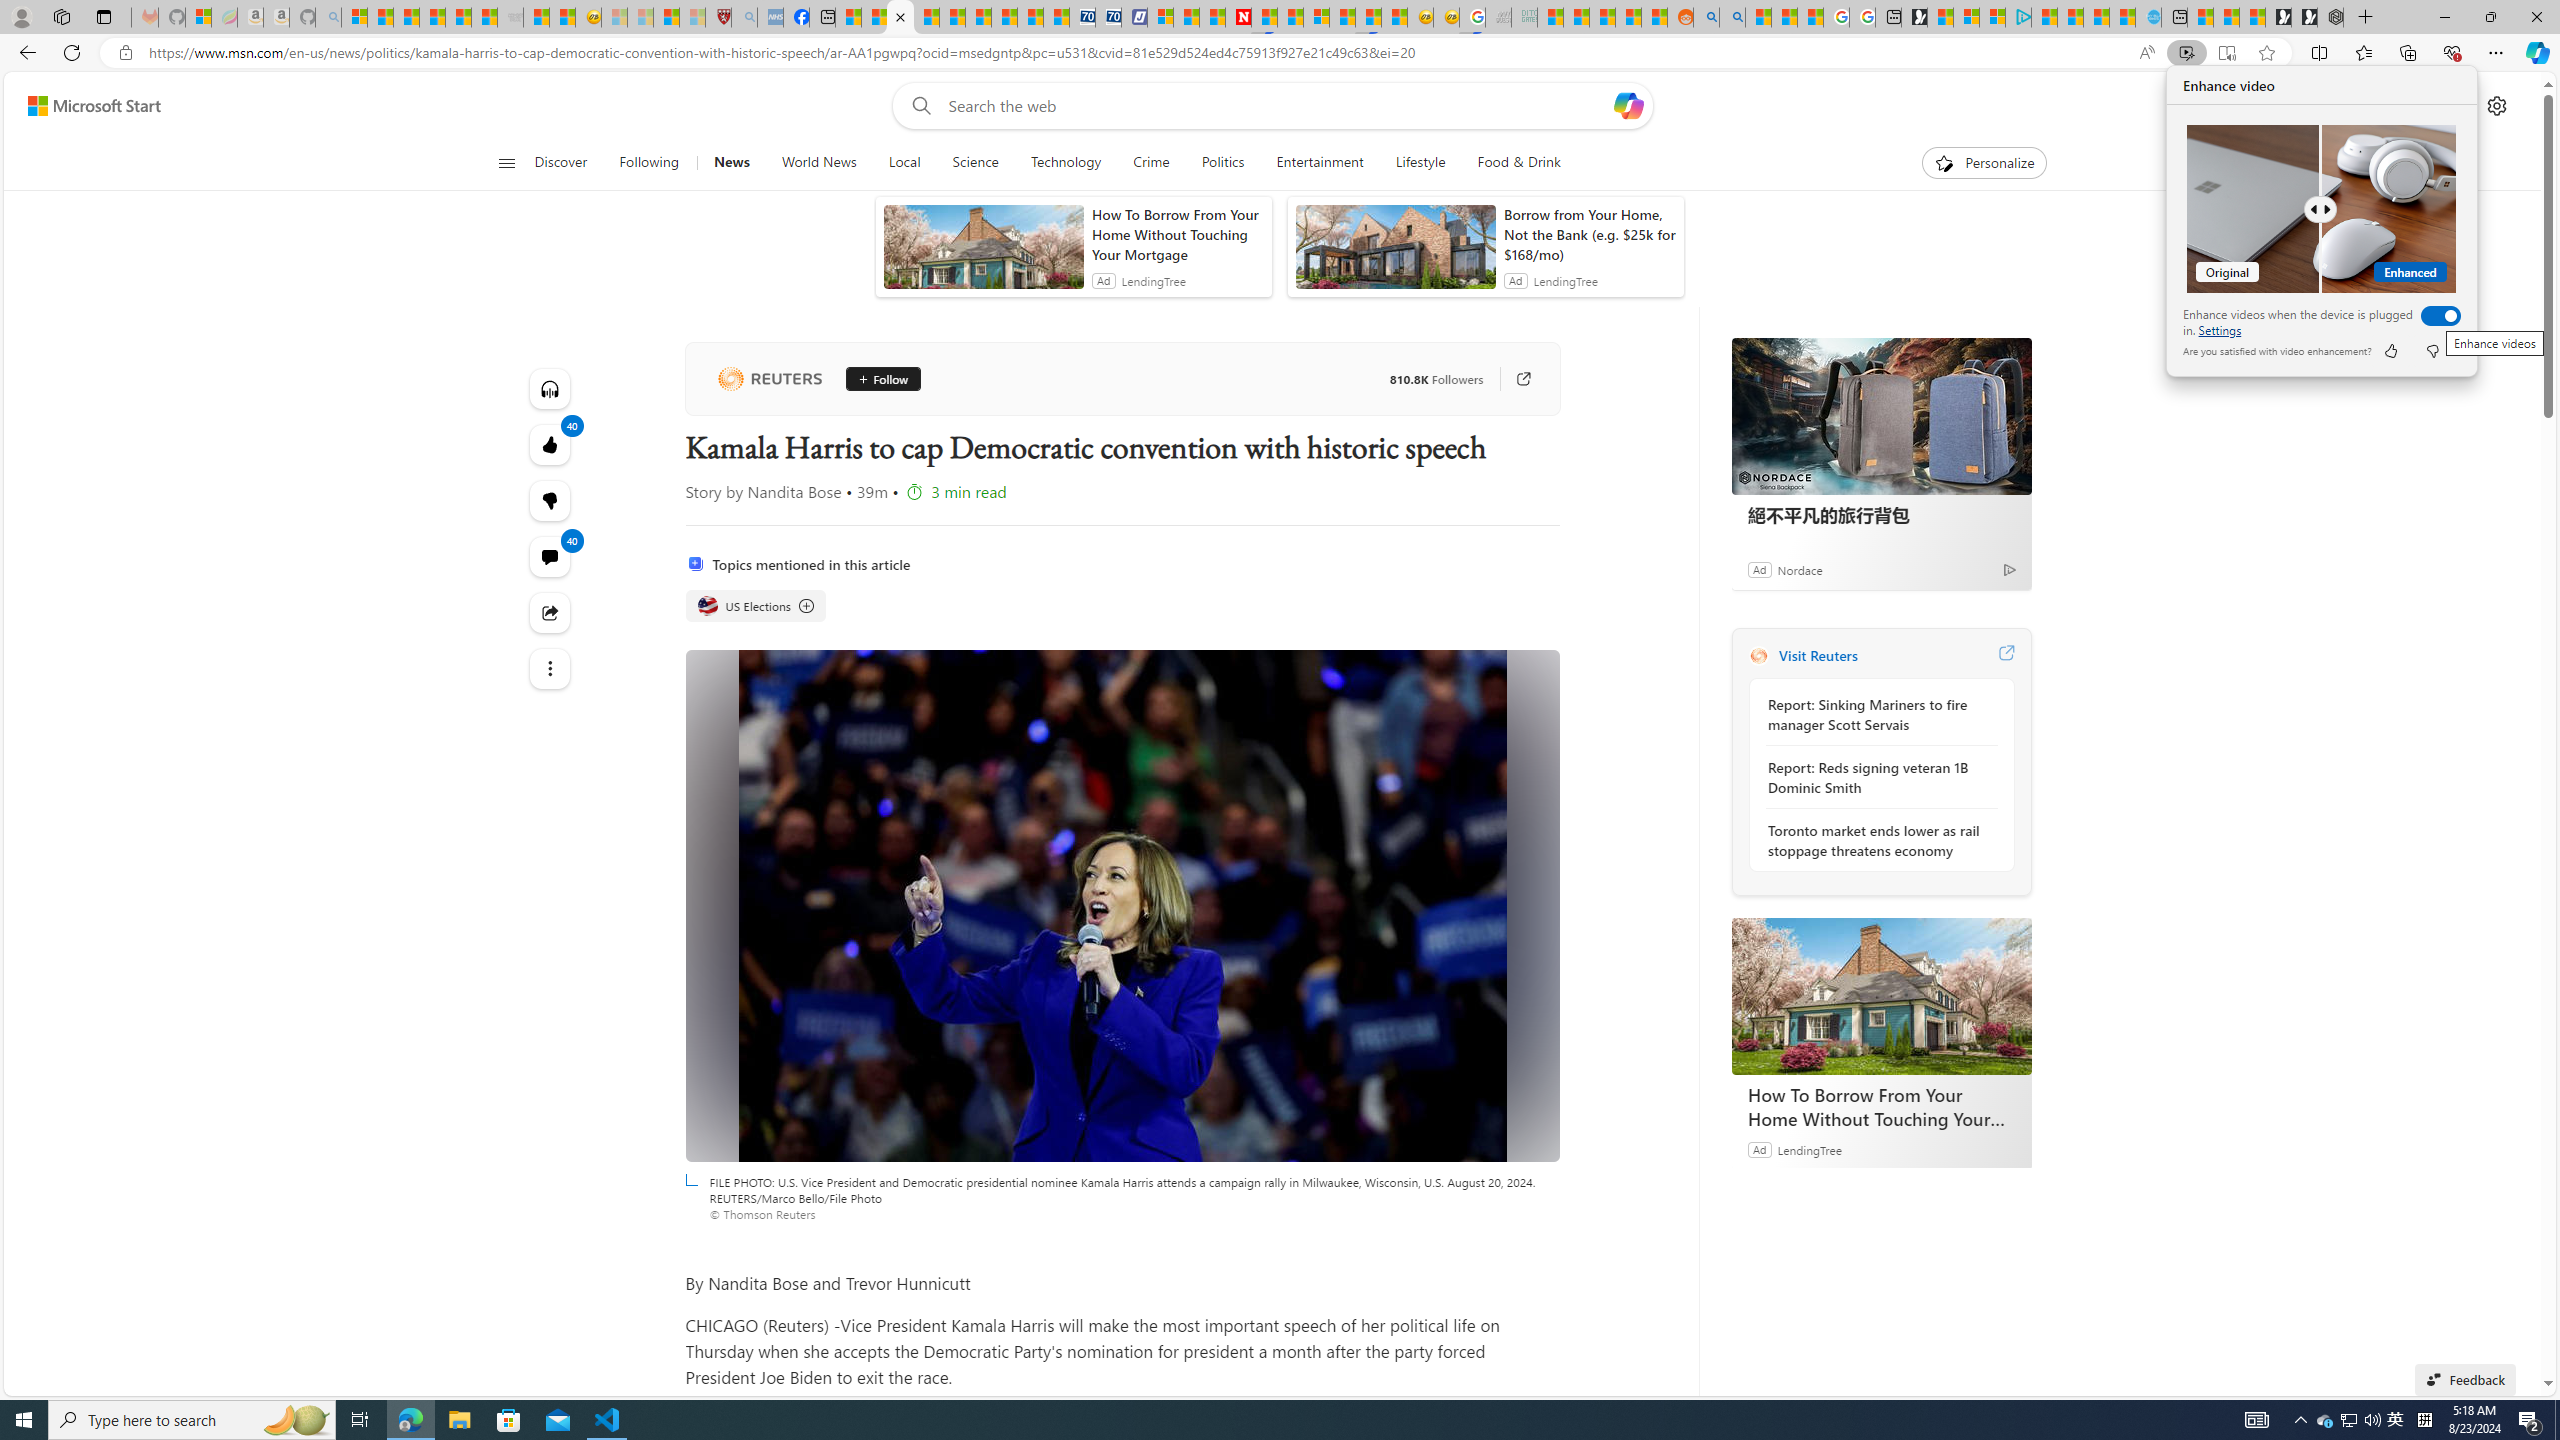  I want to click on Ad Choice, so click(2009, 569).